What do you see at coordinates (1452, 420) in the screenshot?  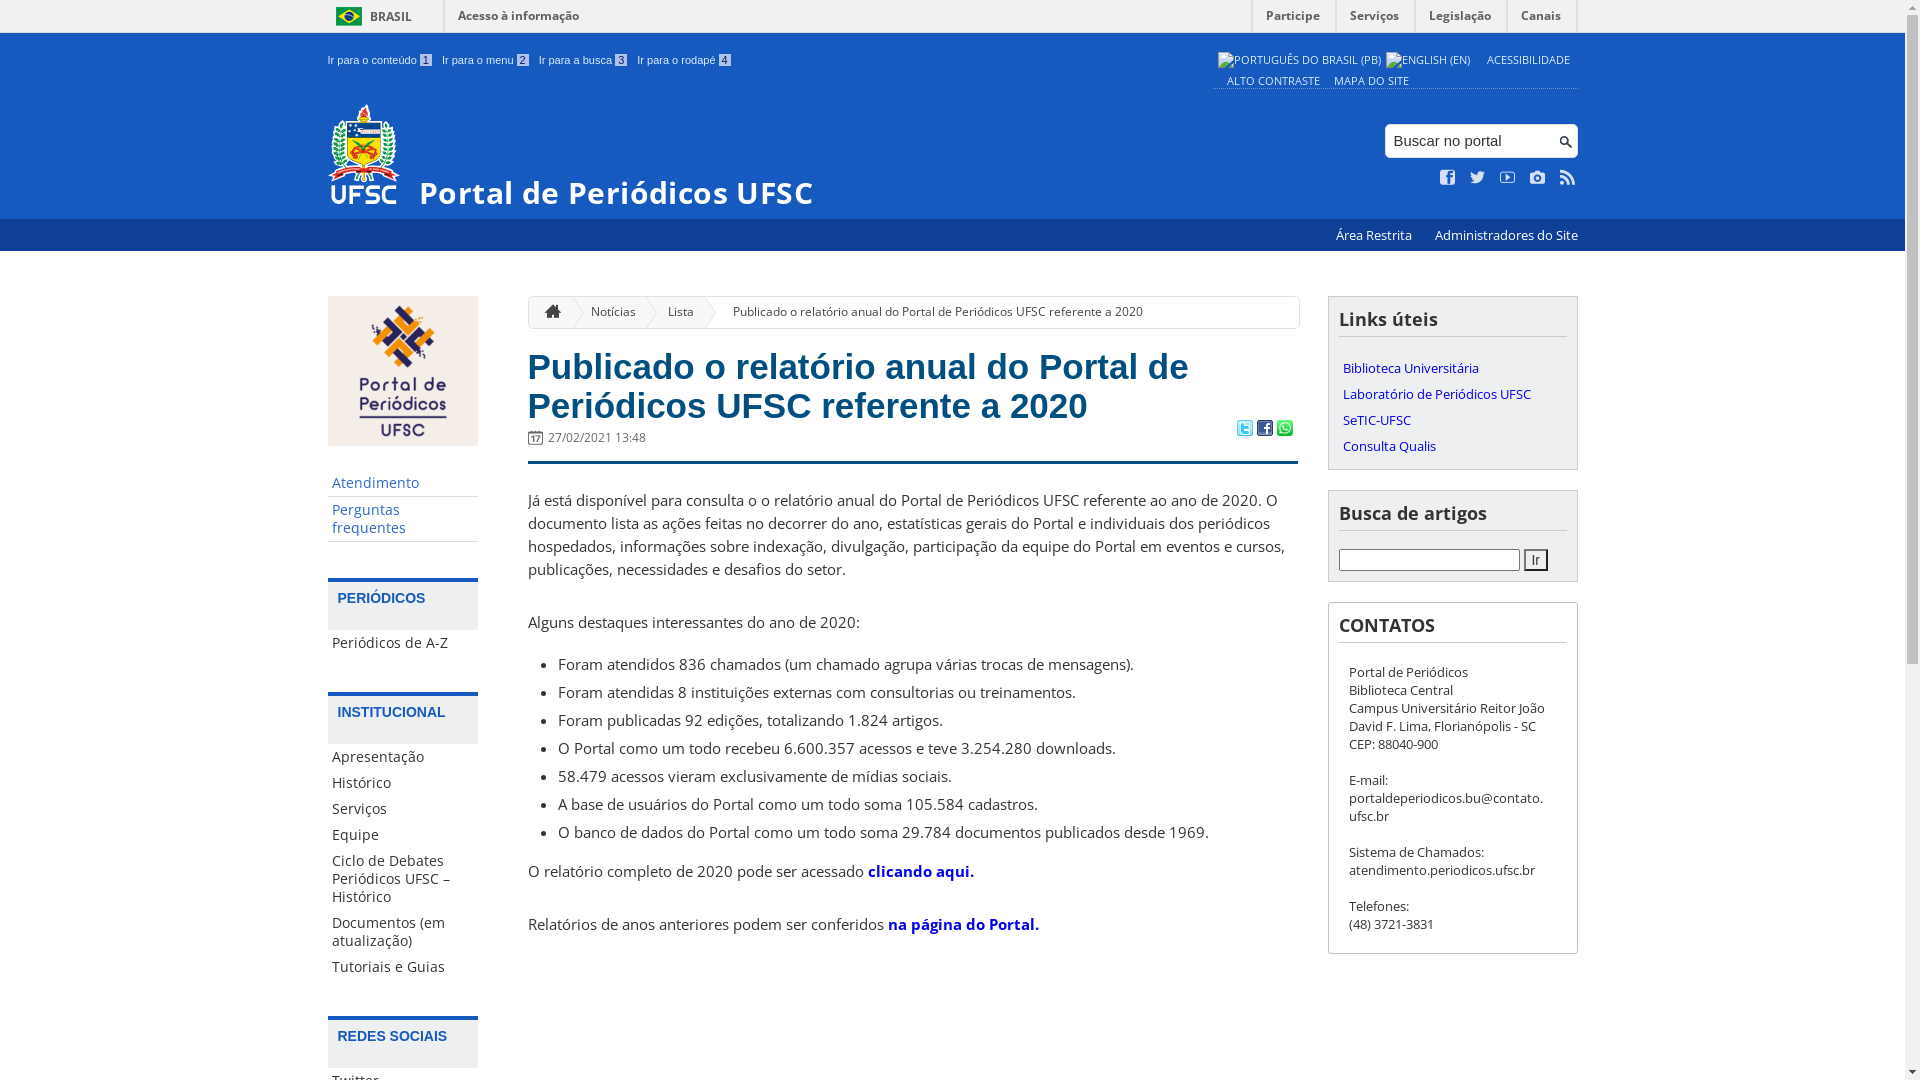 I see `SeTIC-UFSC` at bounding box center [1452, 420].